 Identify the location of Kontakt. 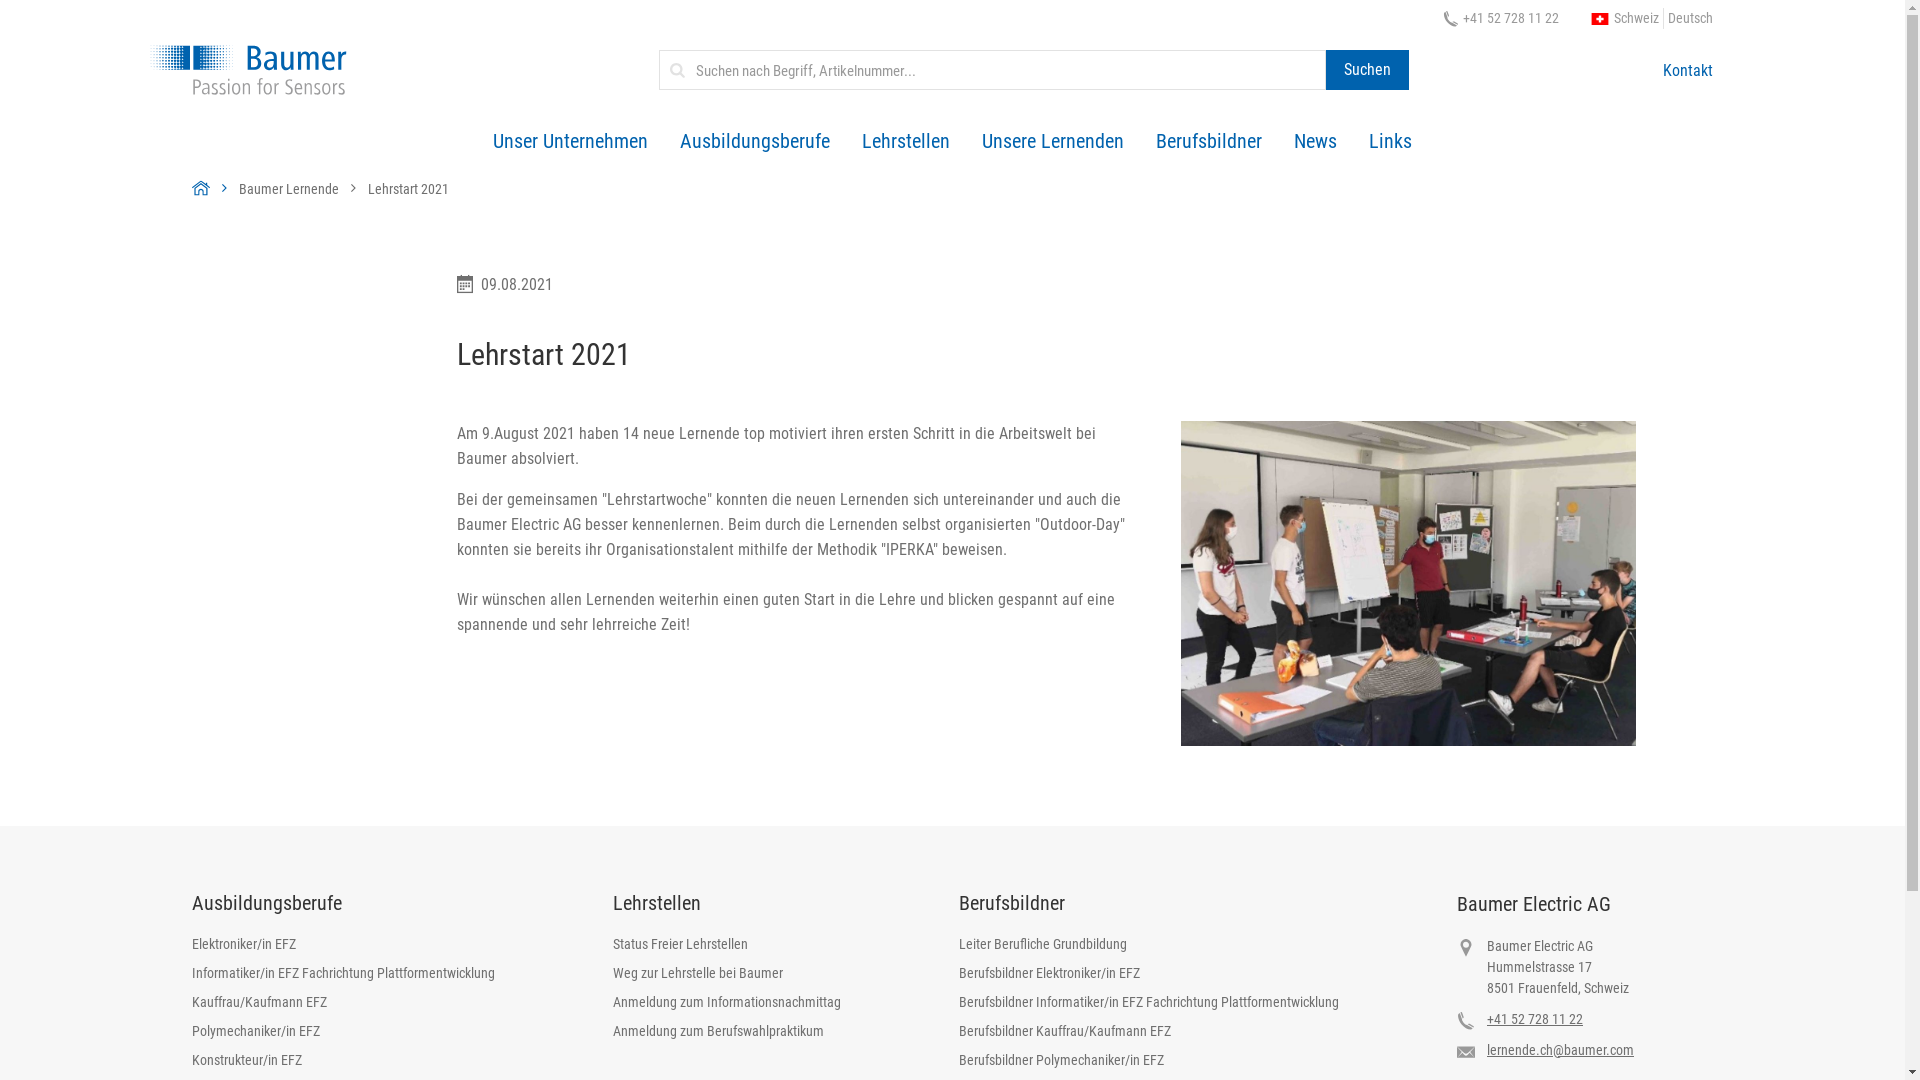
(1688, 70).